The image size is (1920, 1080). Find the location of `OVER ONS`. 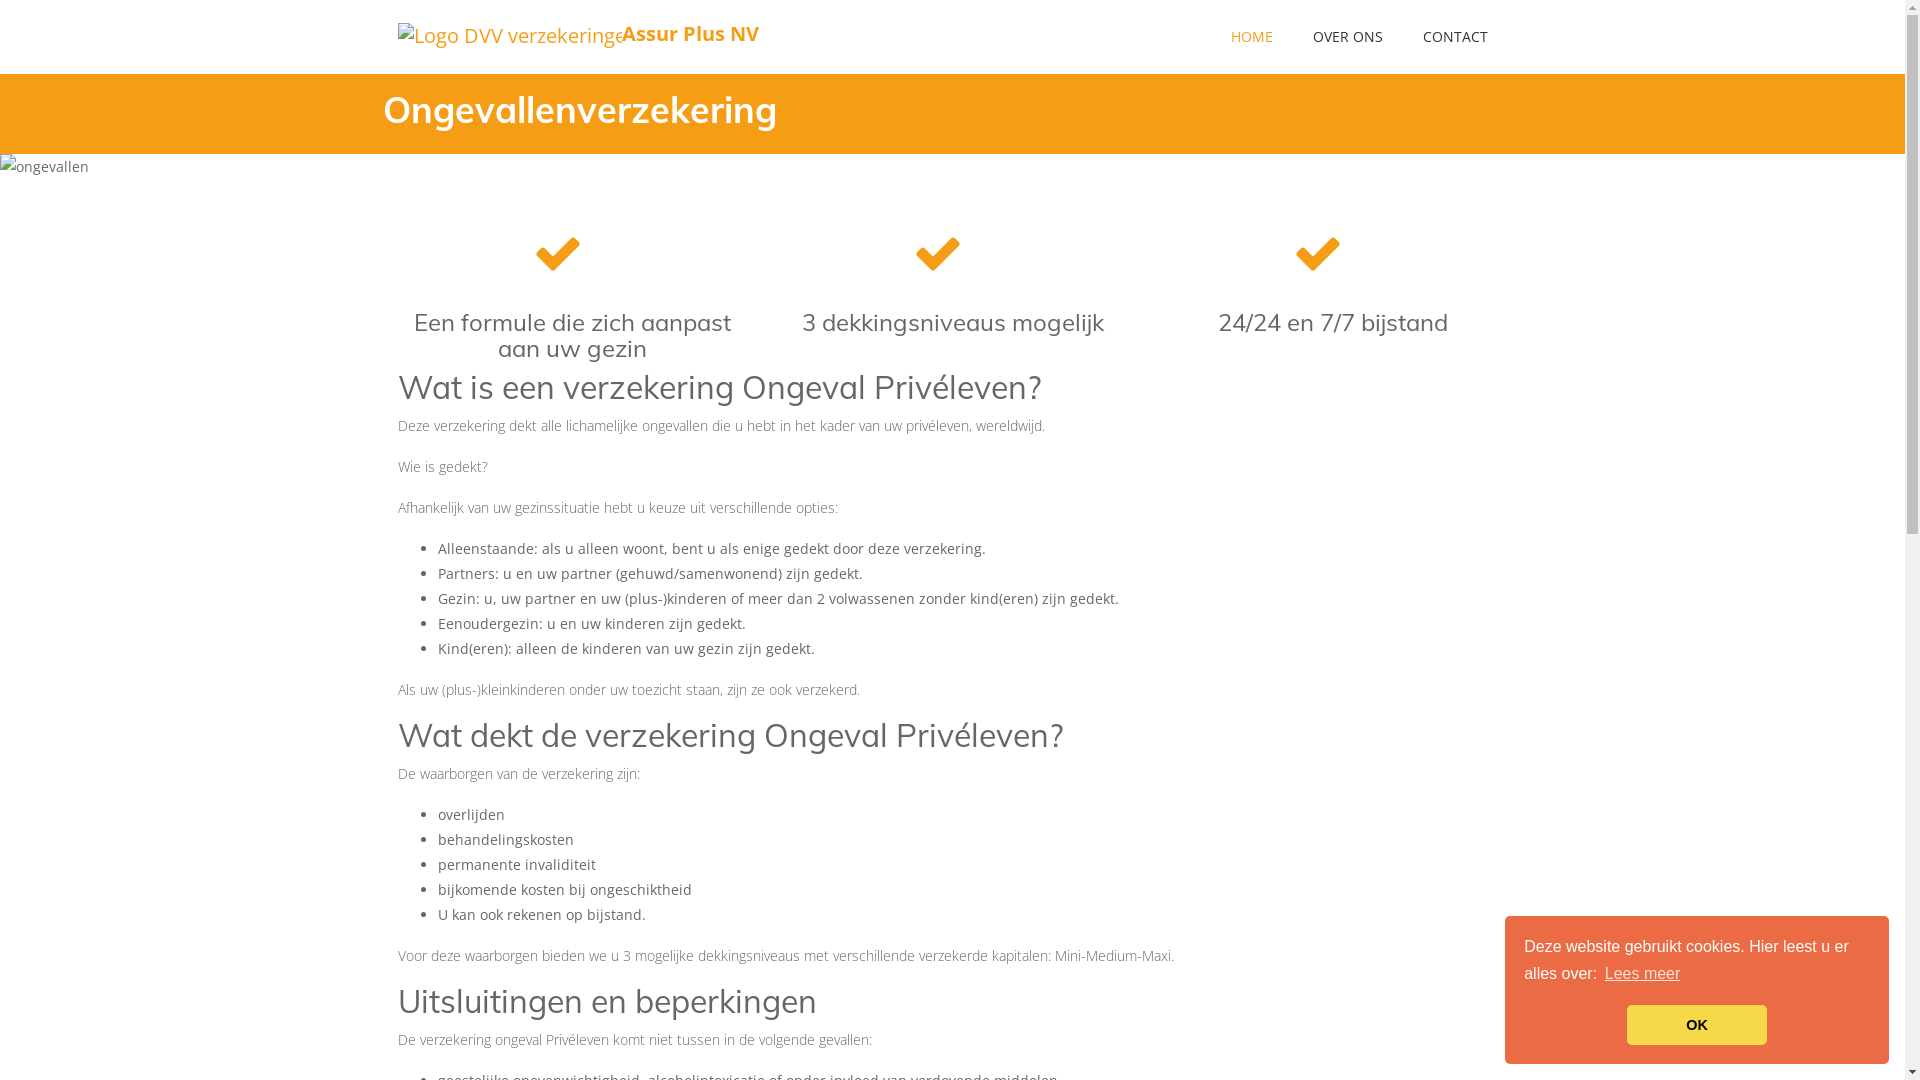

OVER ONS is located at coordinates (1347, 37).